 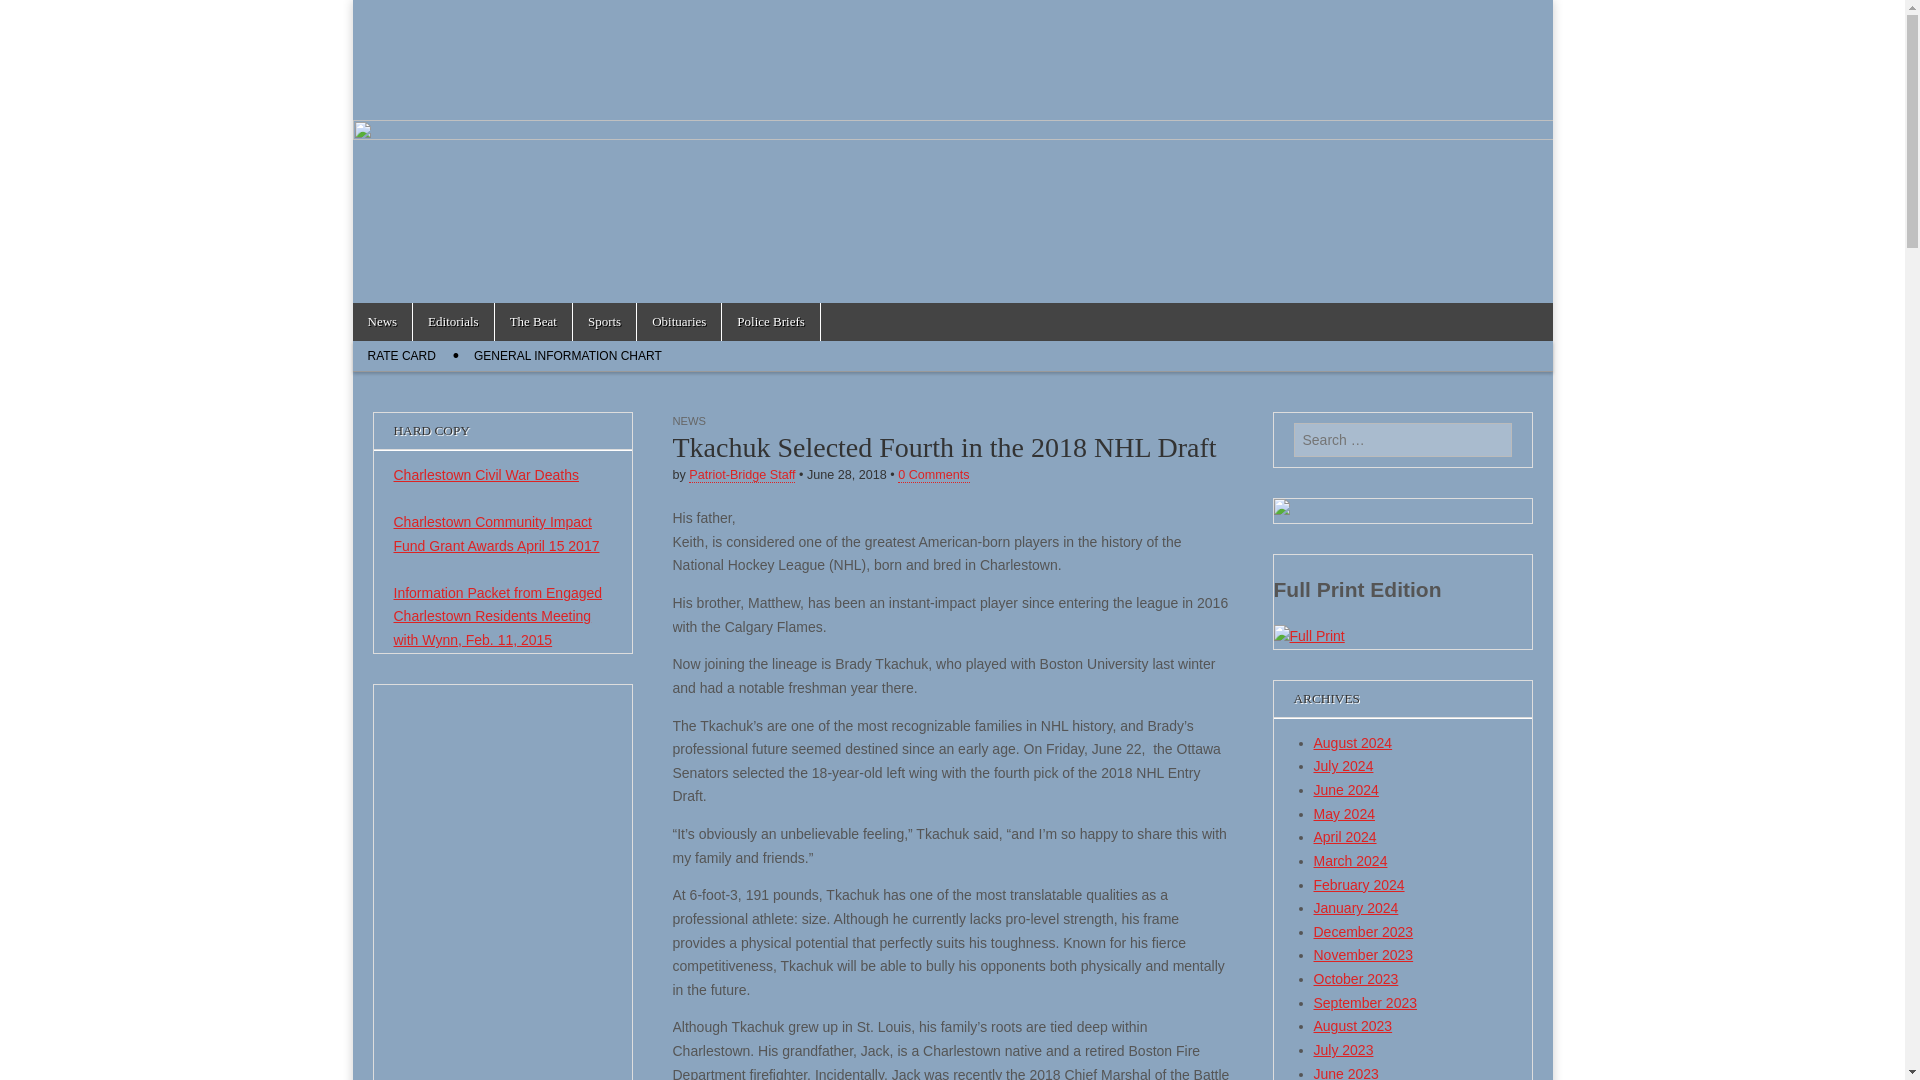 What do you see at coordinates (934, 474) in the screenshot?
I see `0 Comments` at bounding box center [934, 474].